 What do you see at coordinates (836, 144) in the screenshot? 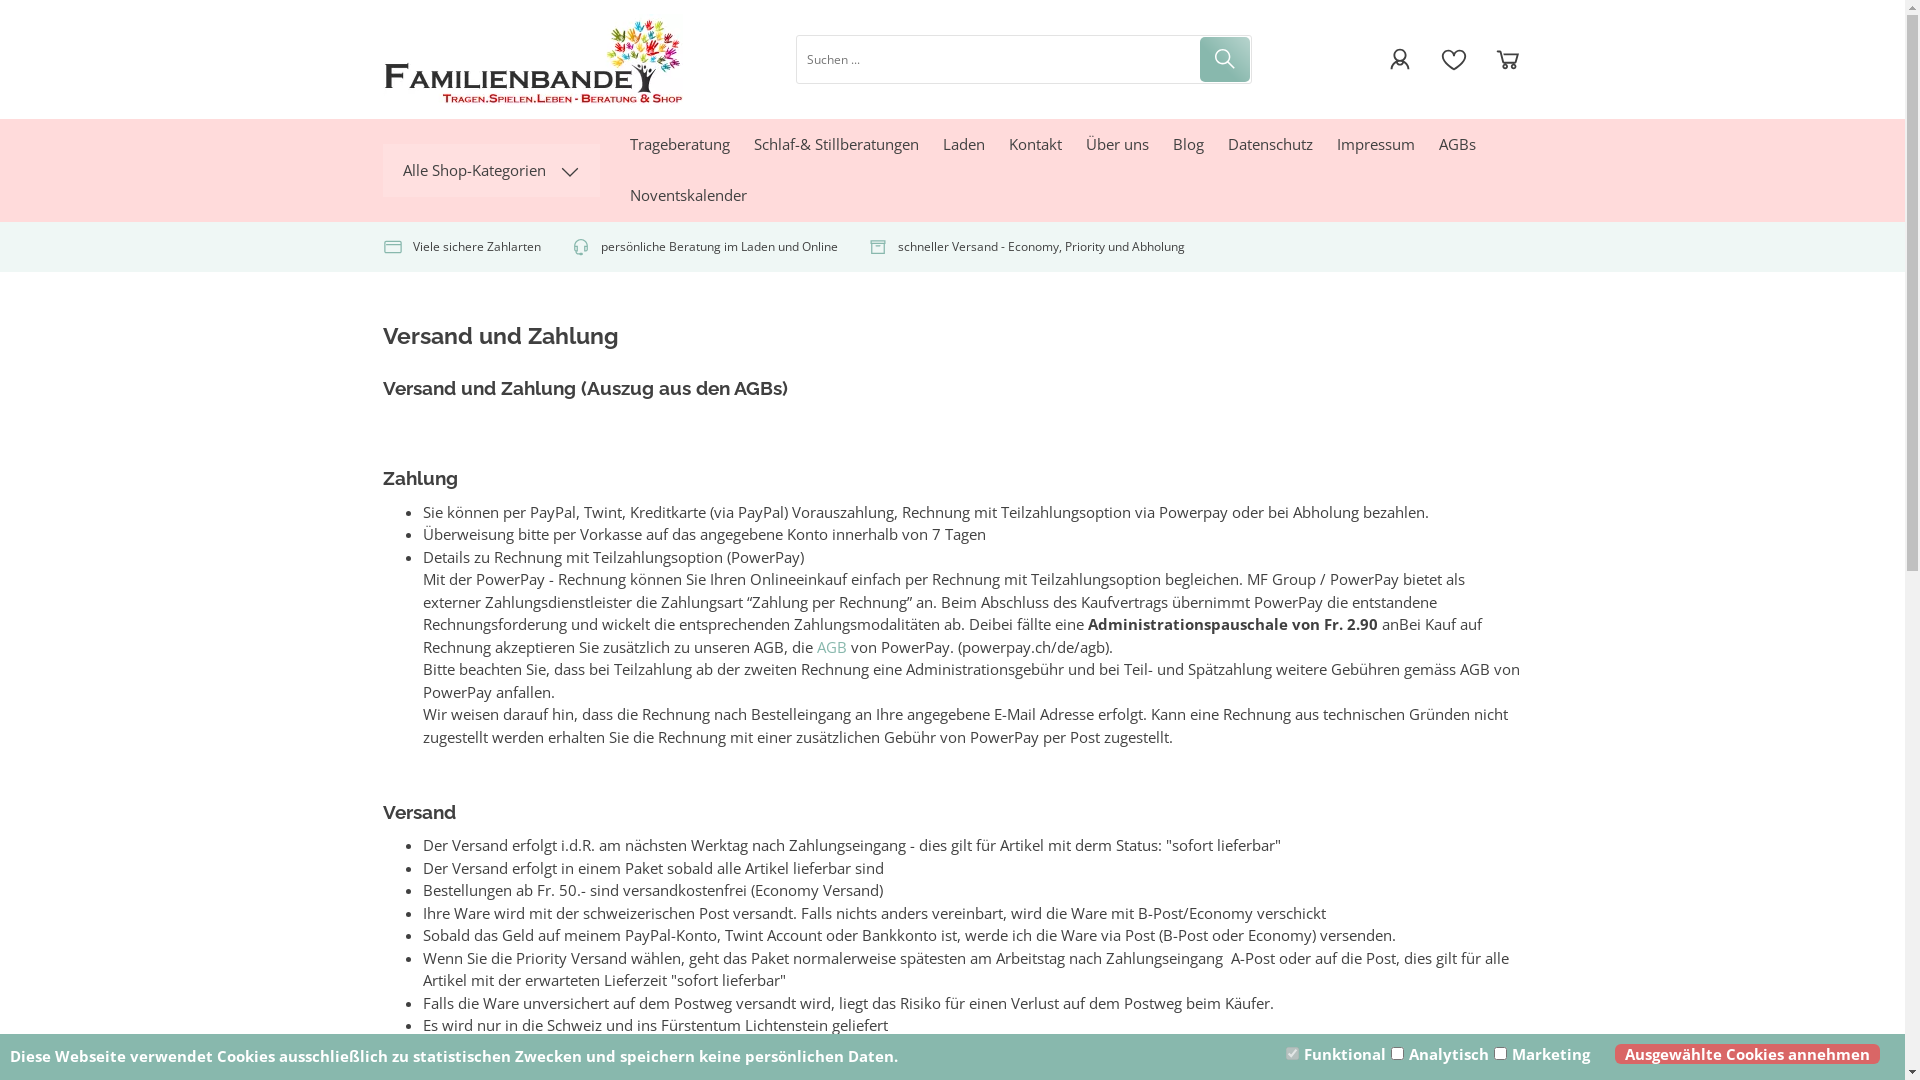
I see `Schlaf-& Stillberatungen` at bounding box center [836, 144].